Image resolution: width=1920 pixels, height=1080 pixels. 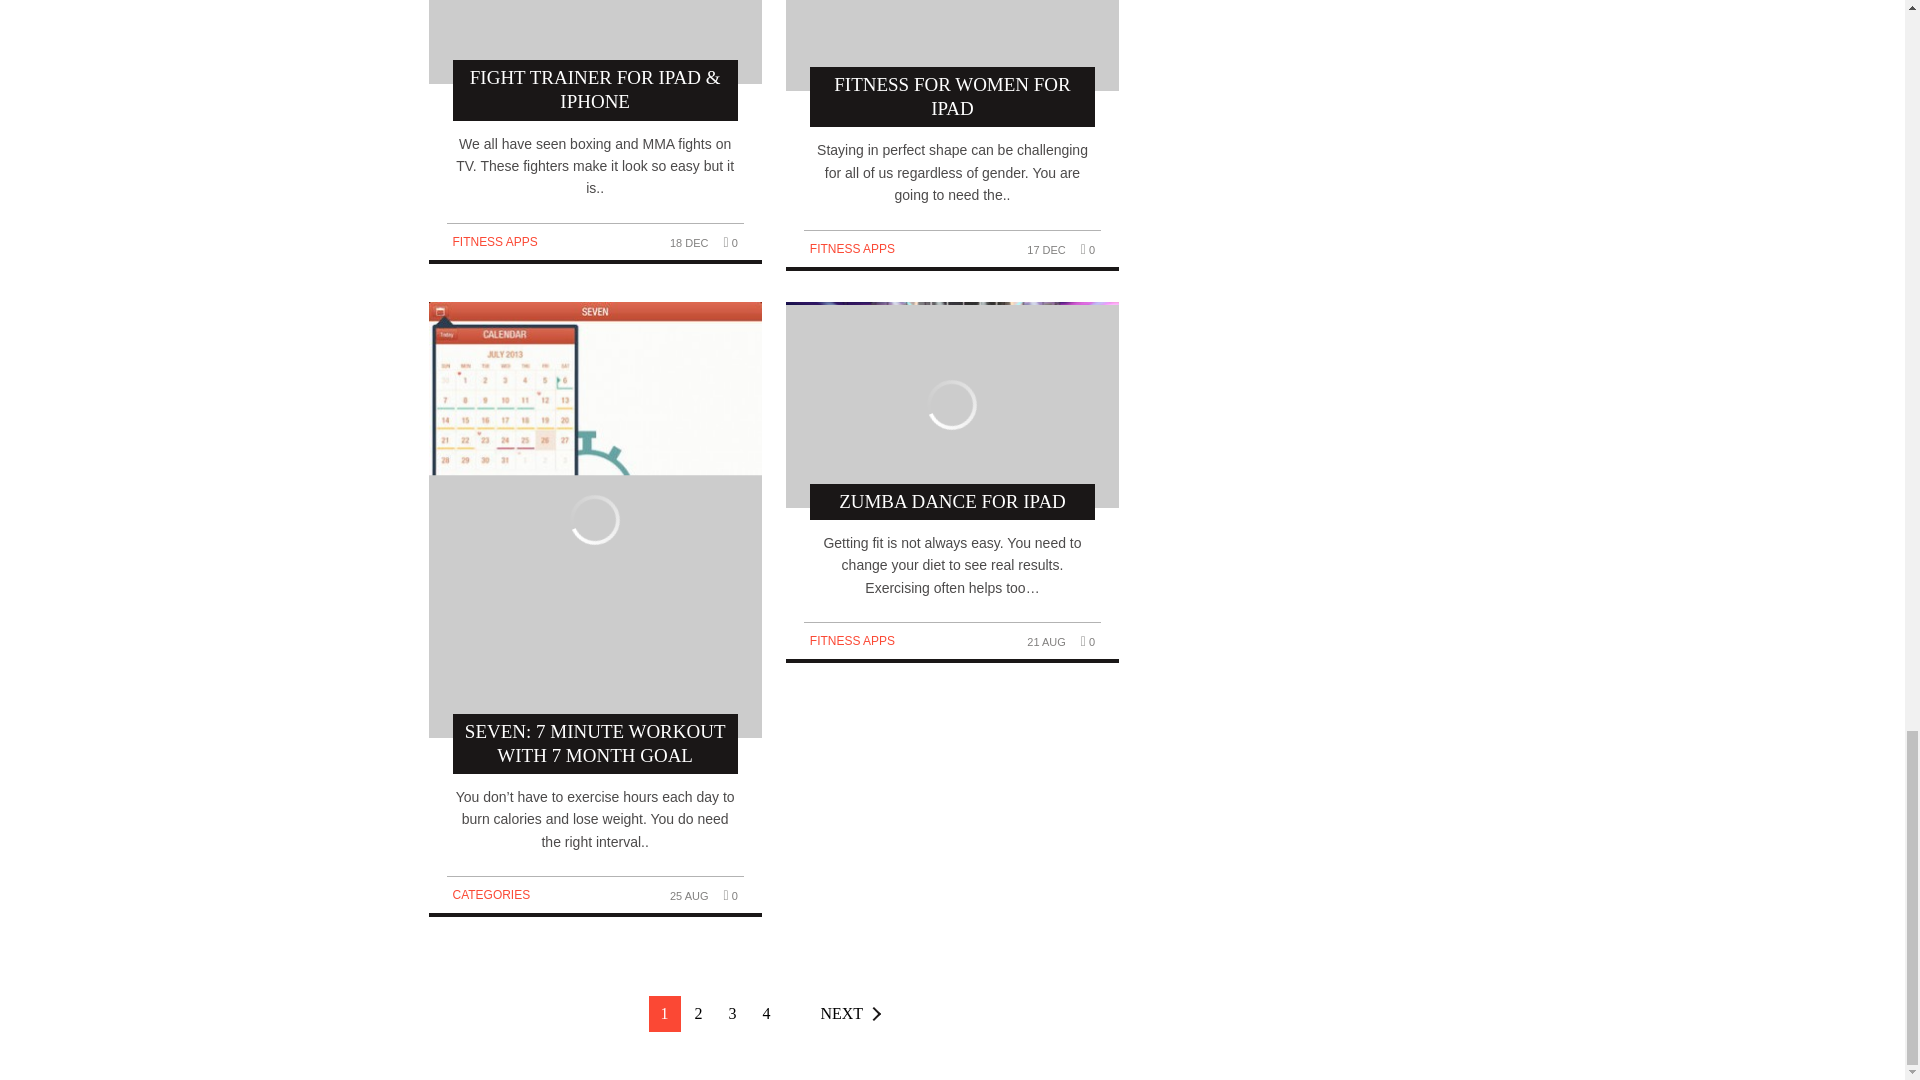 What do you see at coordinates (852, 248) in the screenshot?
I see `View all posts in Fitness Apps` at bounding box center [852, 248].